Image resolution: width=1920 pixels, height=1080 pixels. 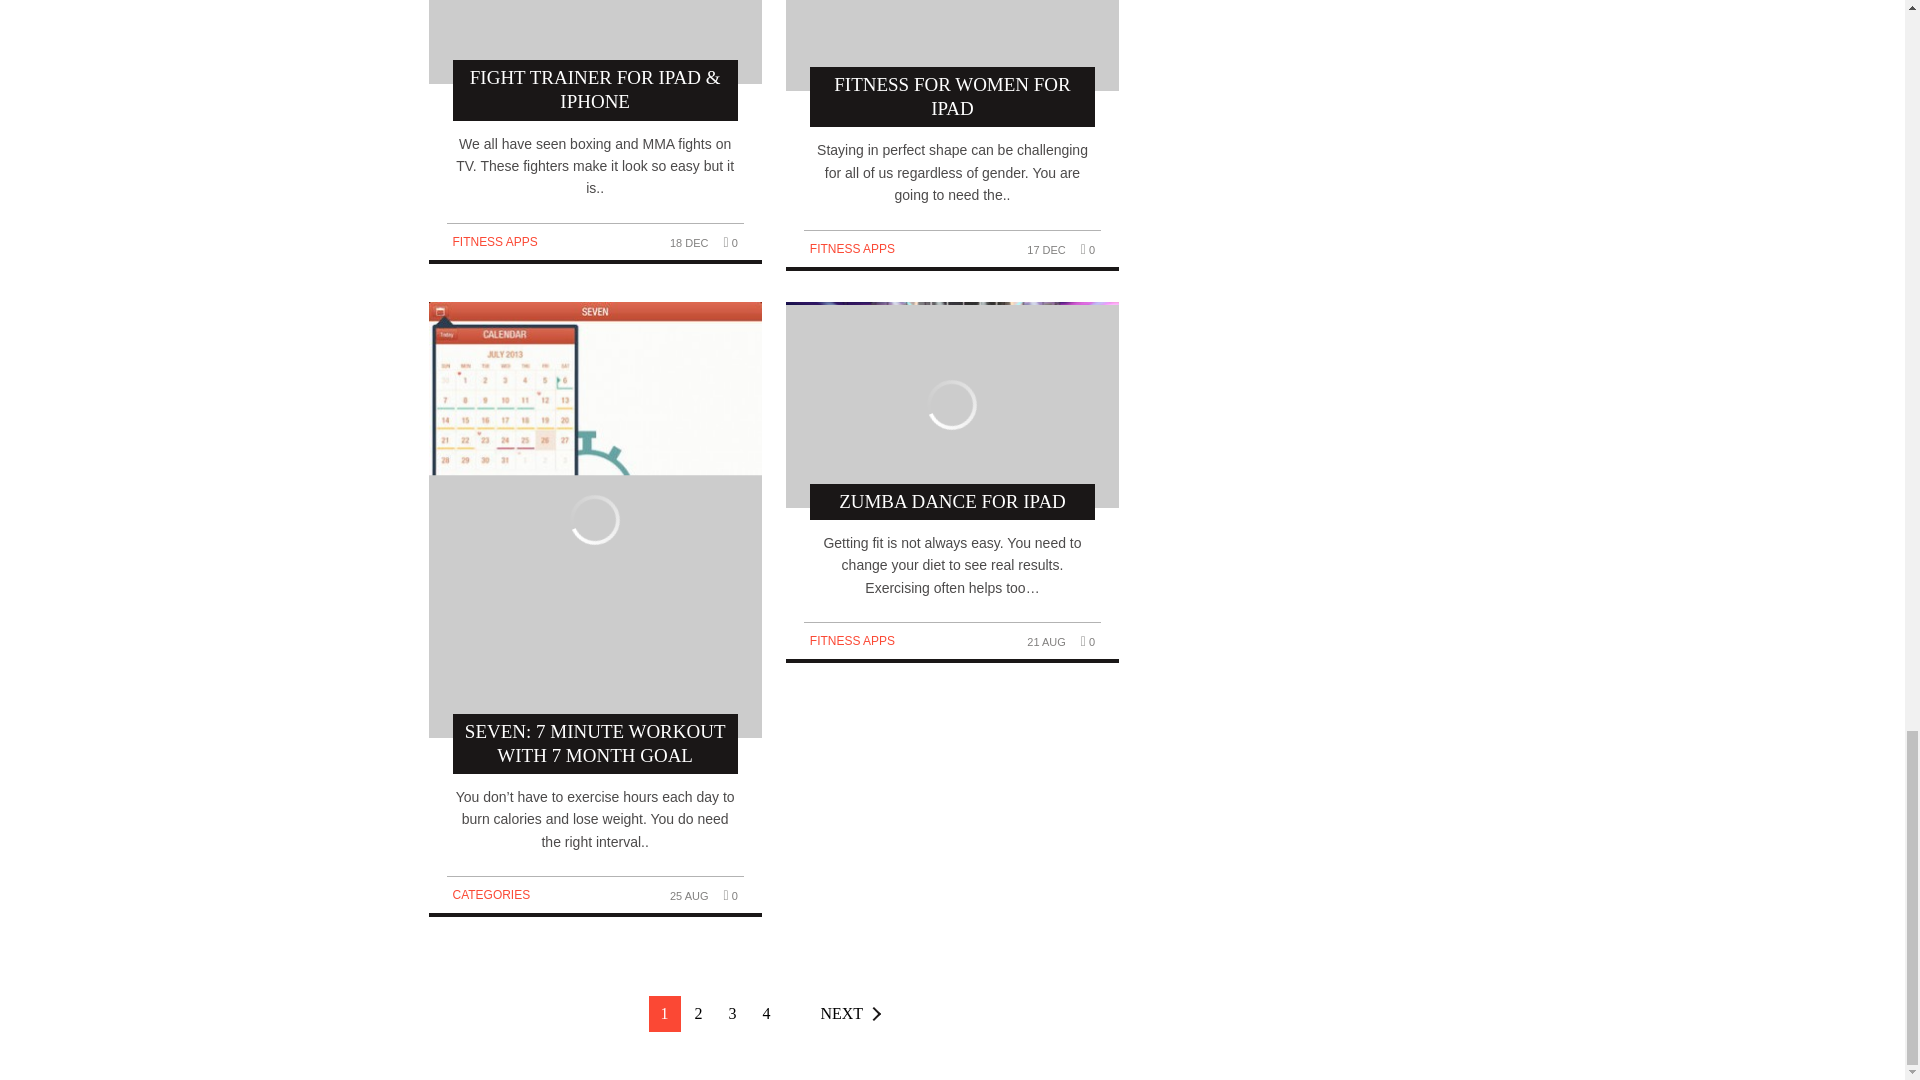 What do you see at coordinates (852, 248) in the screenshot?
I see `View all posts in Fitness Apps` at bounding box center [852, 248].